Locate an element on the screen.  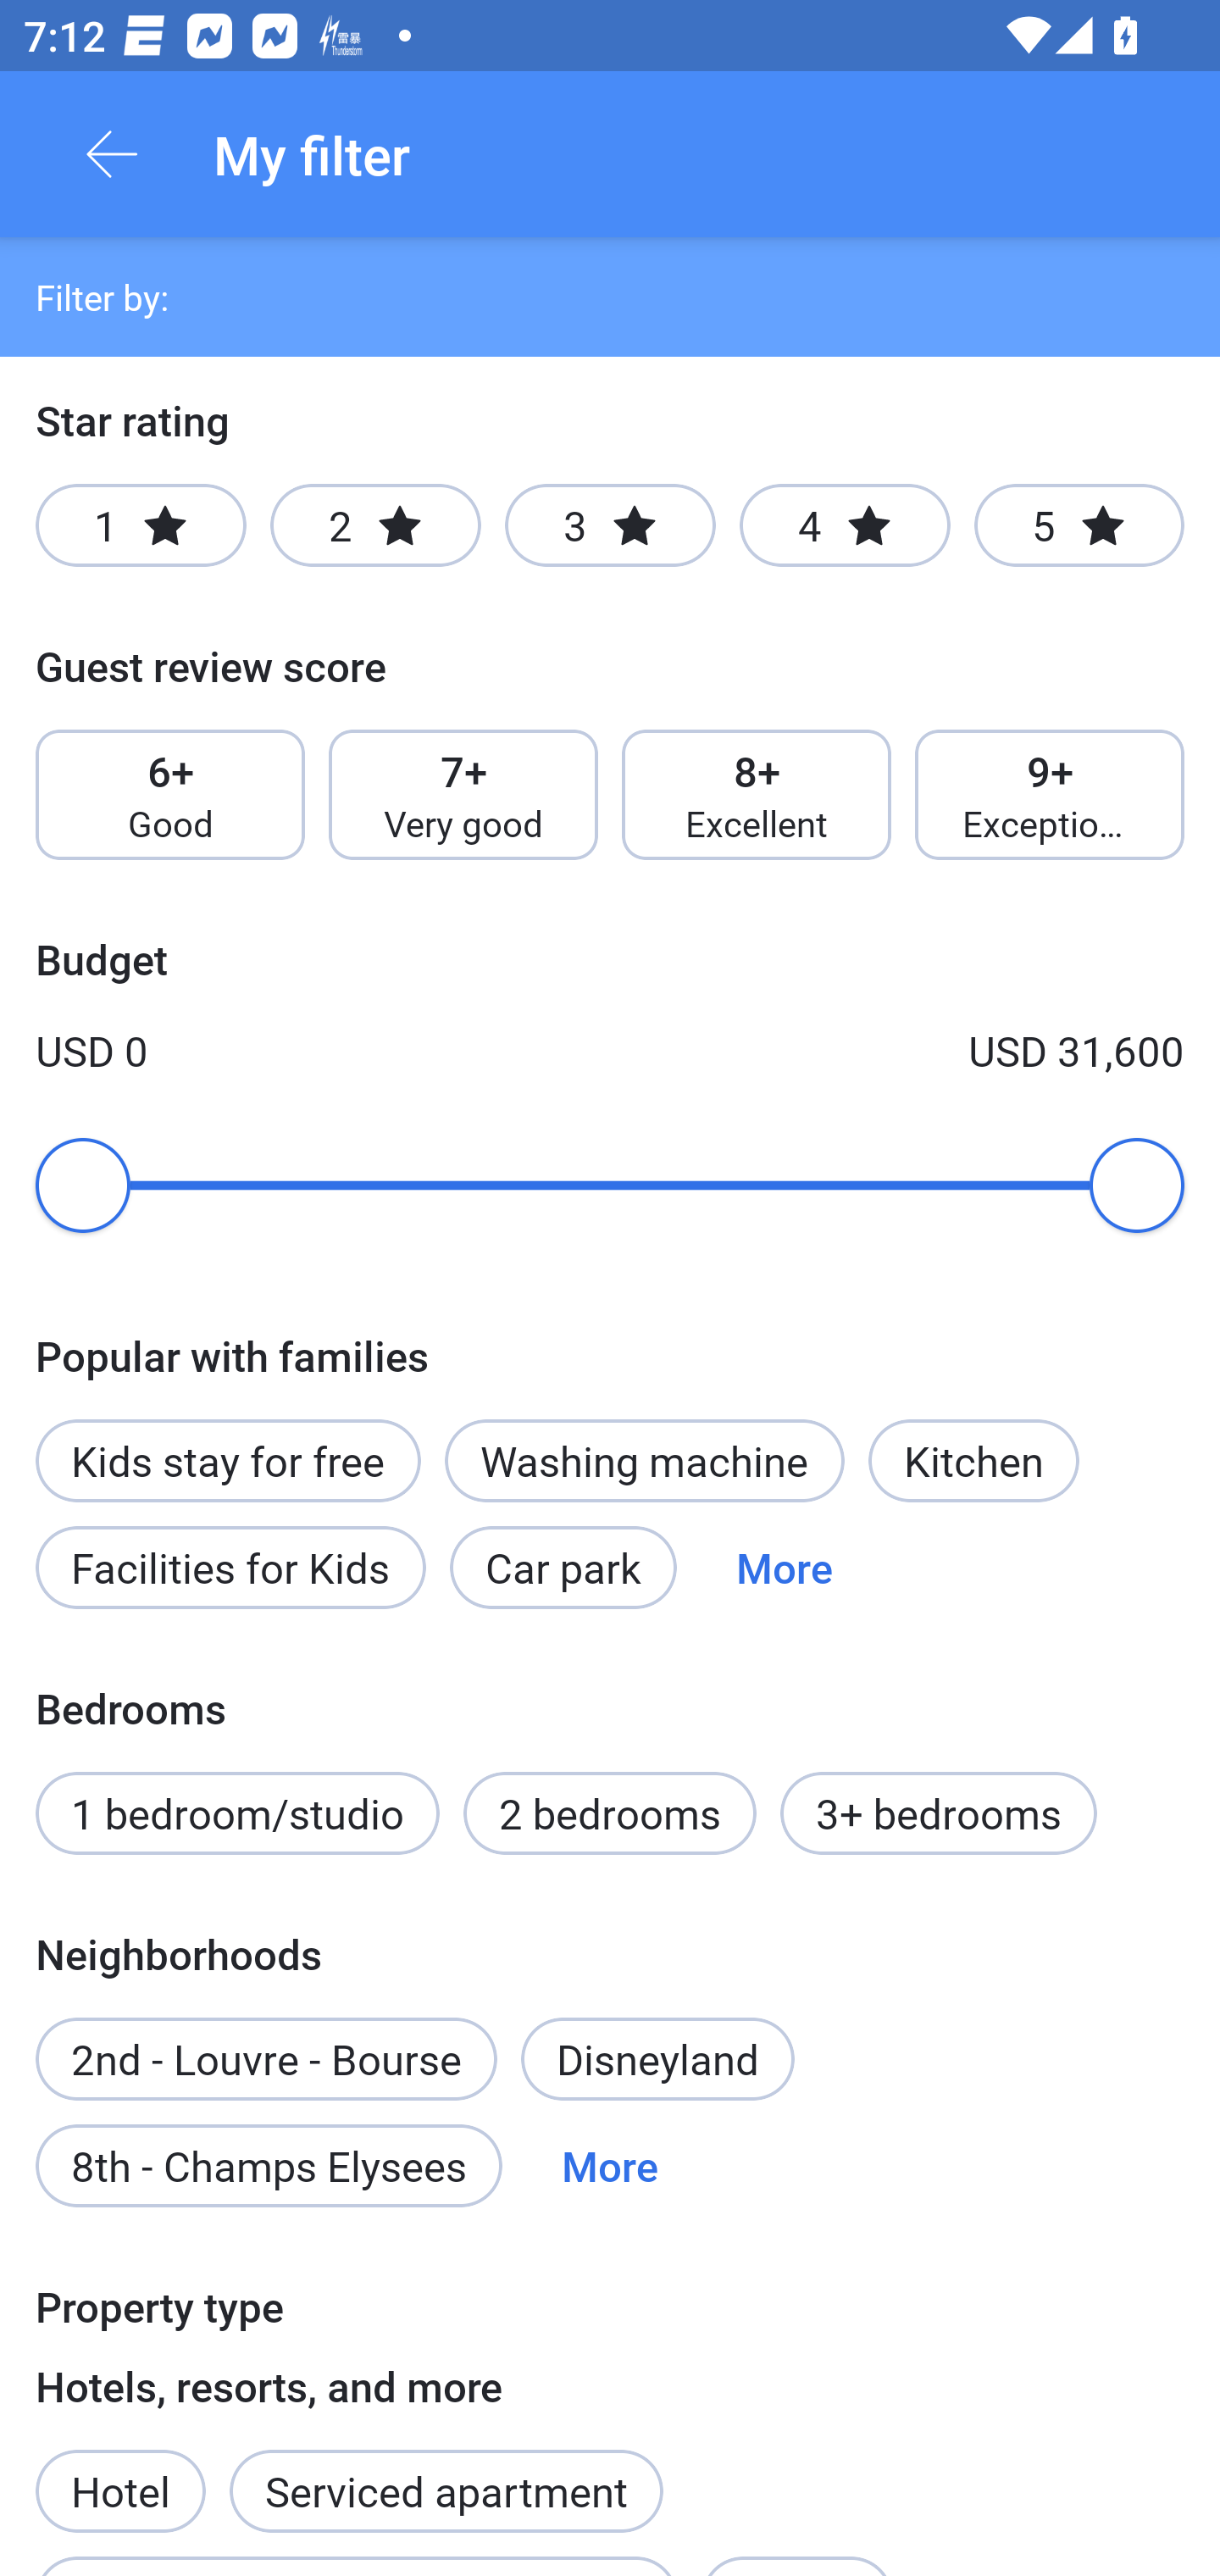
Kids stay for free is located at coordinates (227, 1442).